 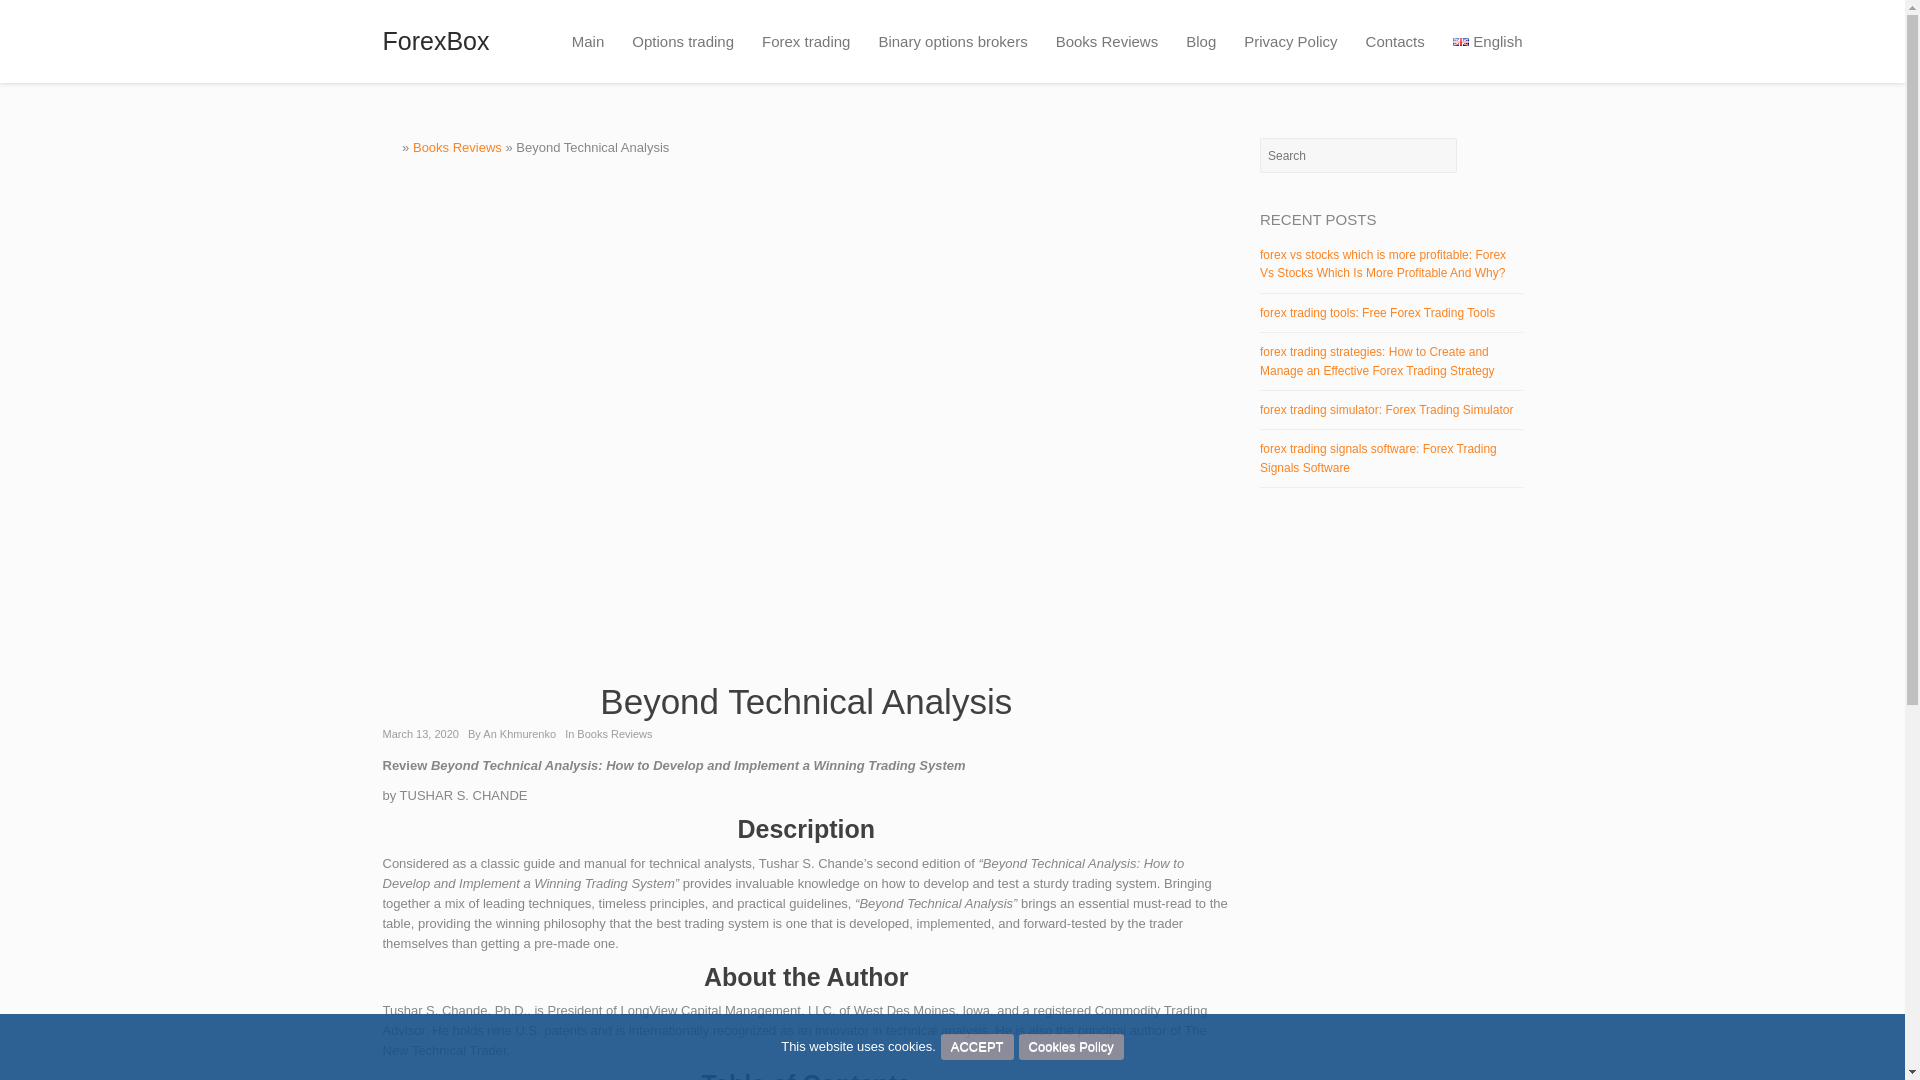 What do you see at coordinates (1108, 42) in the screenshot?
I see `Books Reviews` at bounding box center [1108, 42].